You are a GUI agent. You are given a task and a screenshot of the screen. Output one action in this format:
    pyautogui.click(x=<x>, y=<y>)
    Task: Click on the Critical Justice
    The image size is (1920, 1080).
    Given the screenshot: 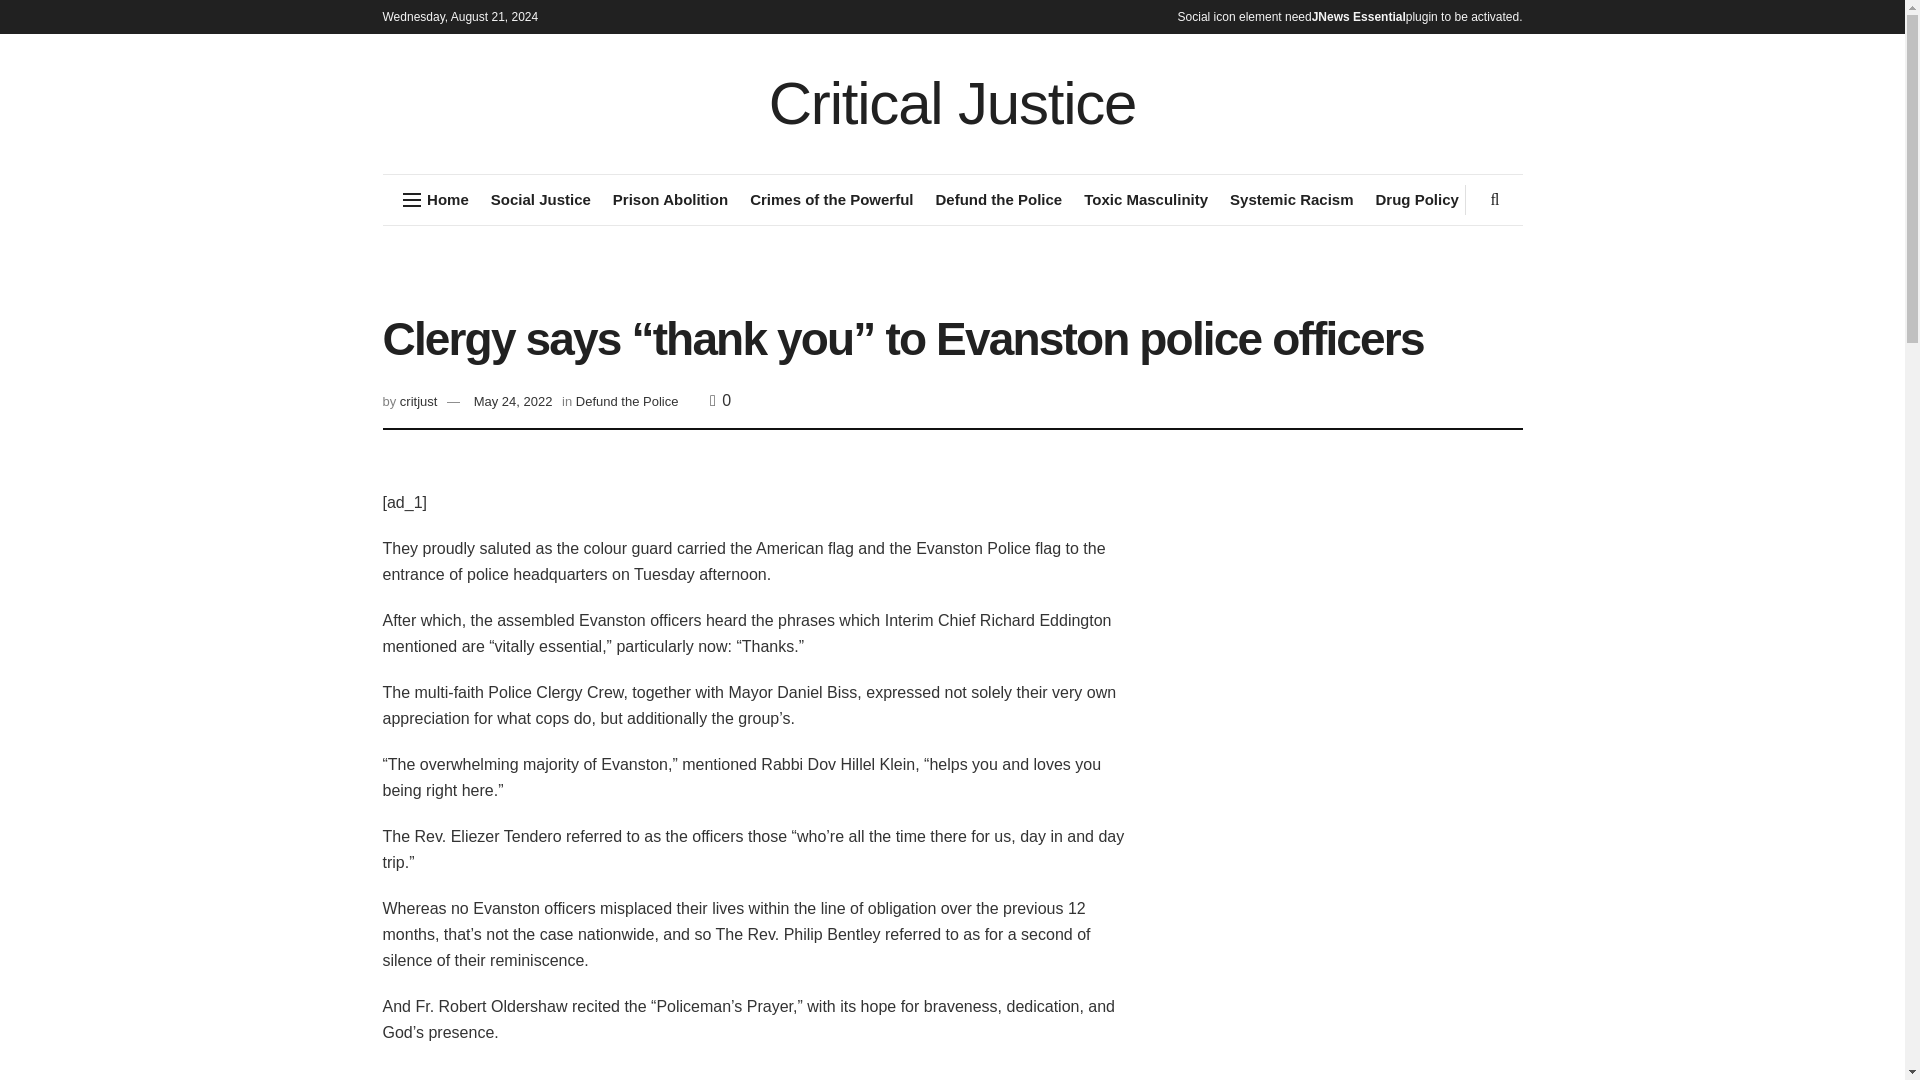 What is the action you would take?
    pyautogui.click(x=952, y=104)
    